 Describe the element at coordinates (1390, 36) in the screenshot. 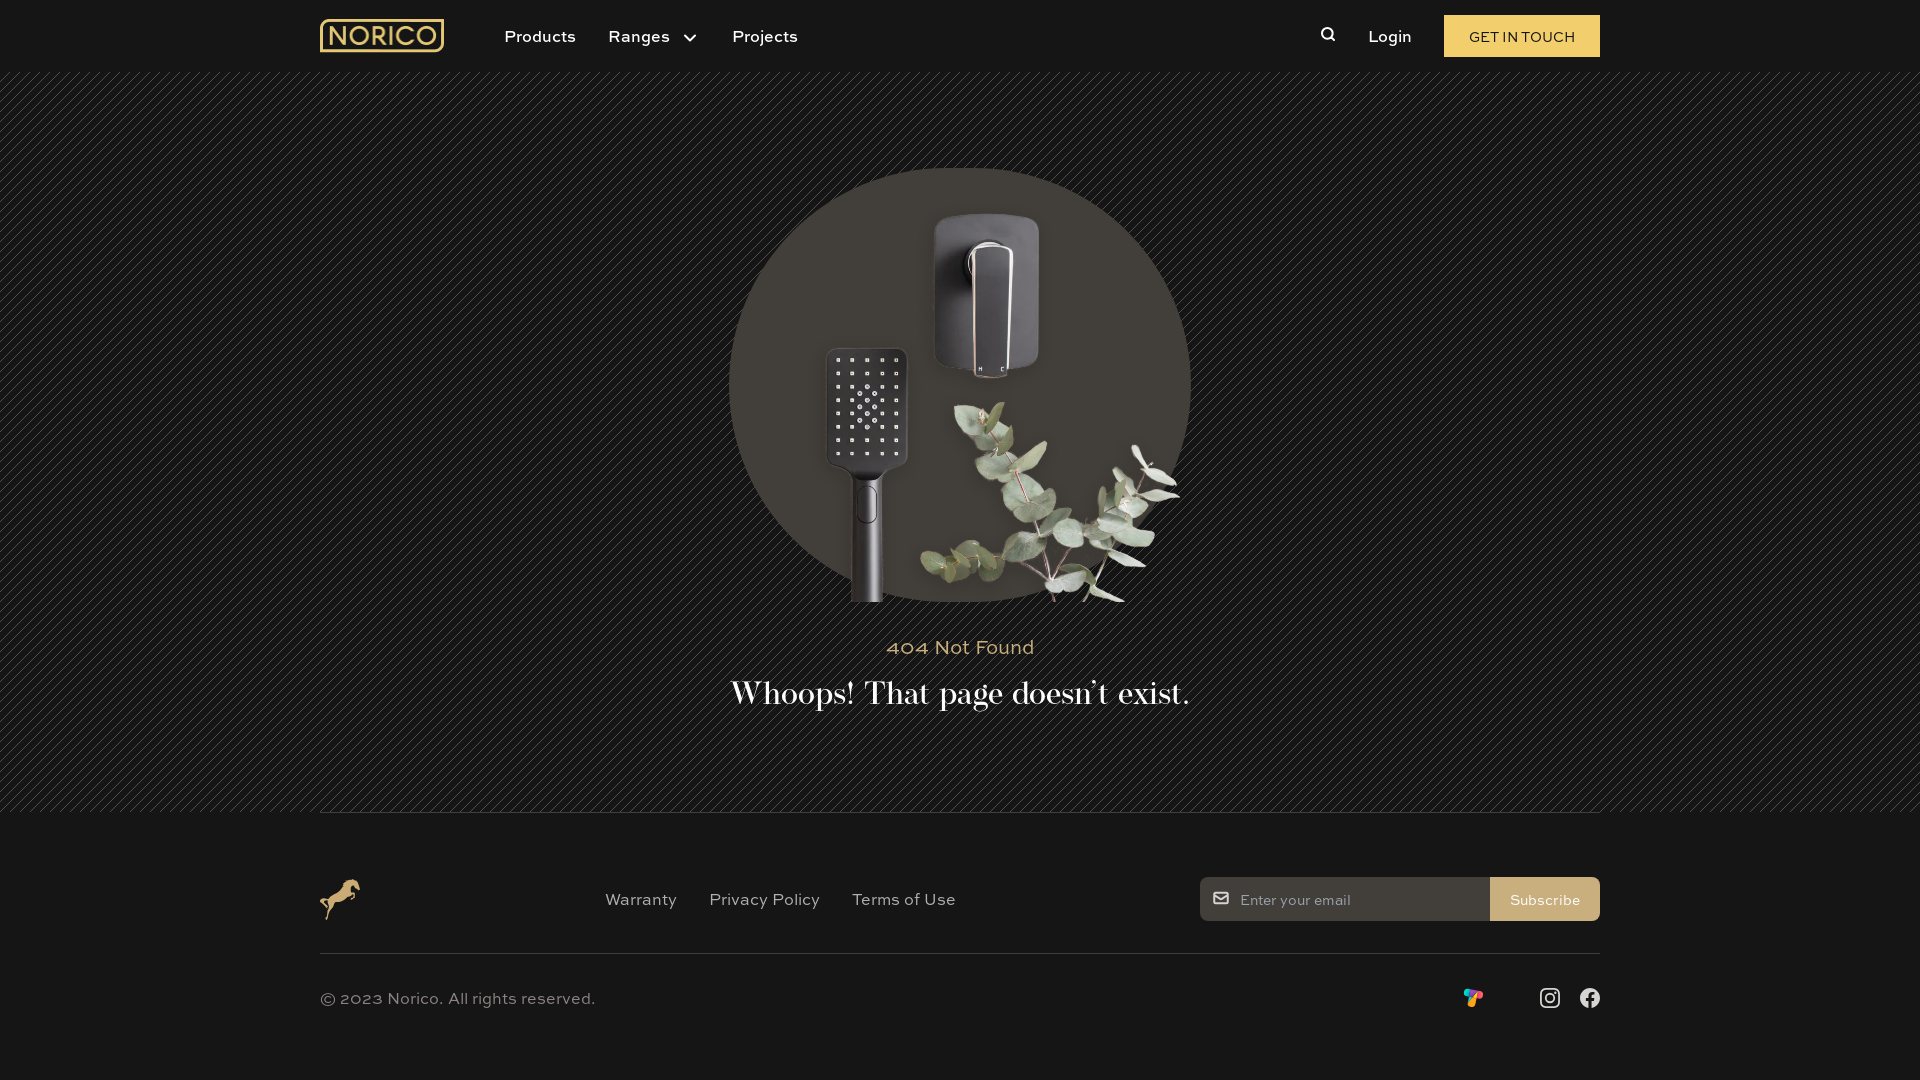

I see `Login` at that location.